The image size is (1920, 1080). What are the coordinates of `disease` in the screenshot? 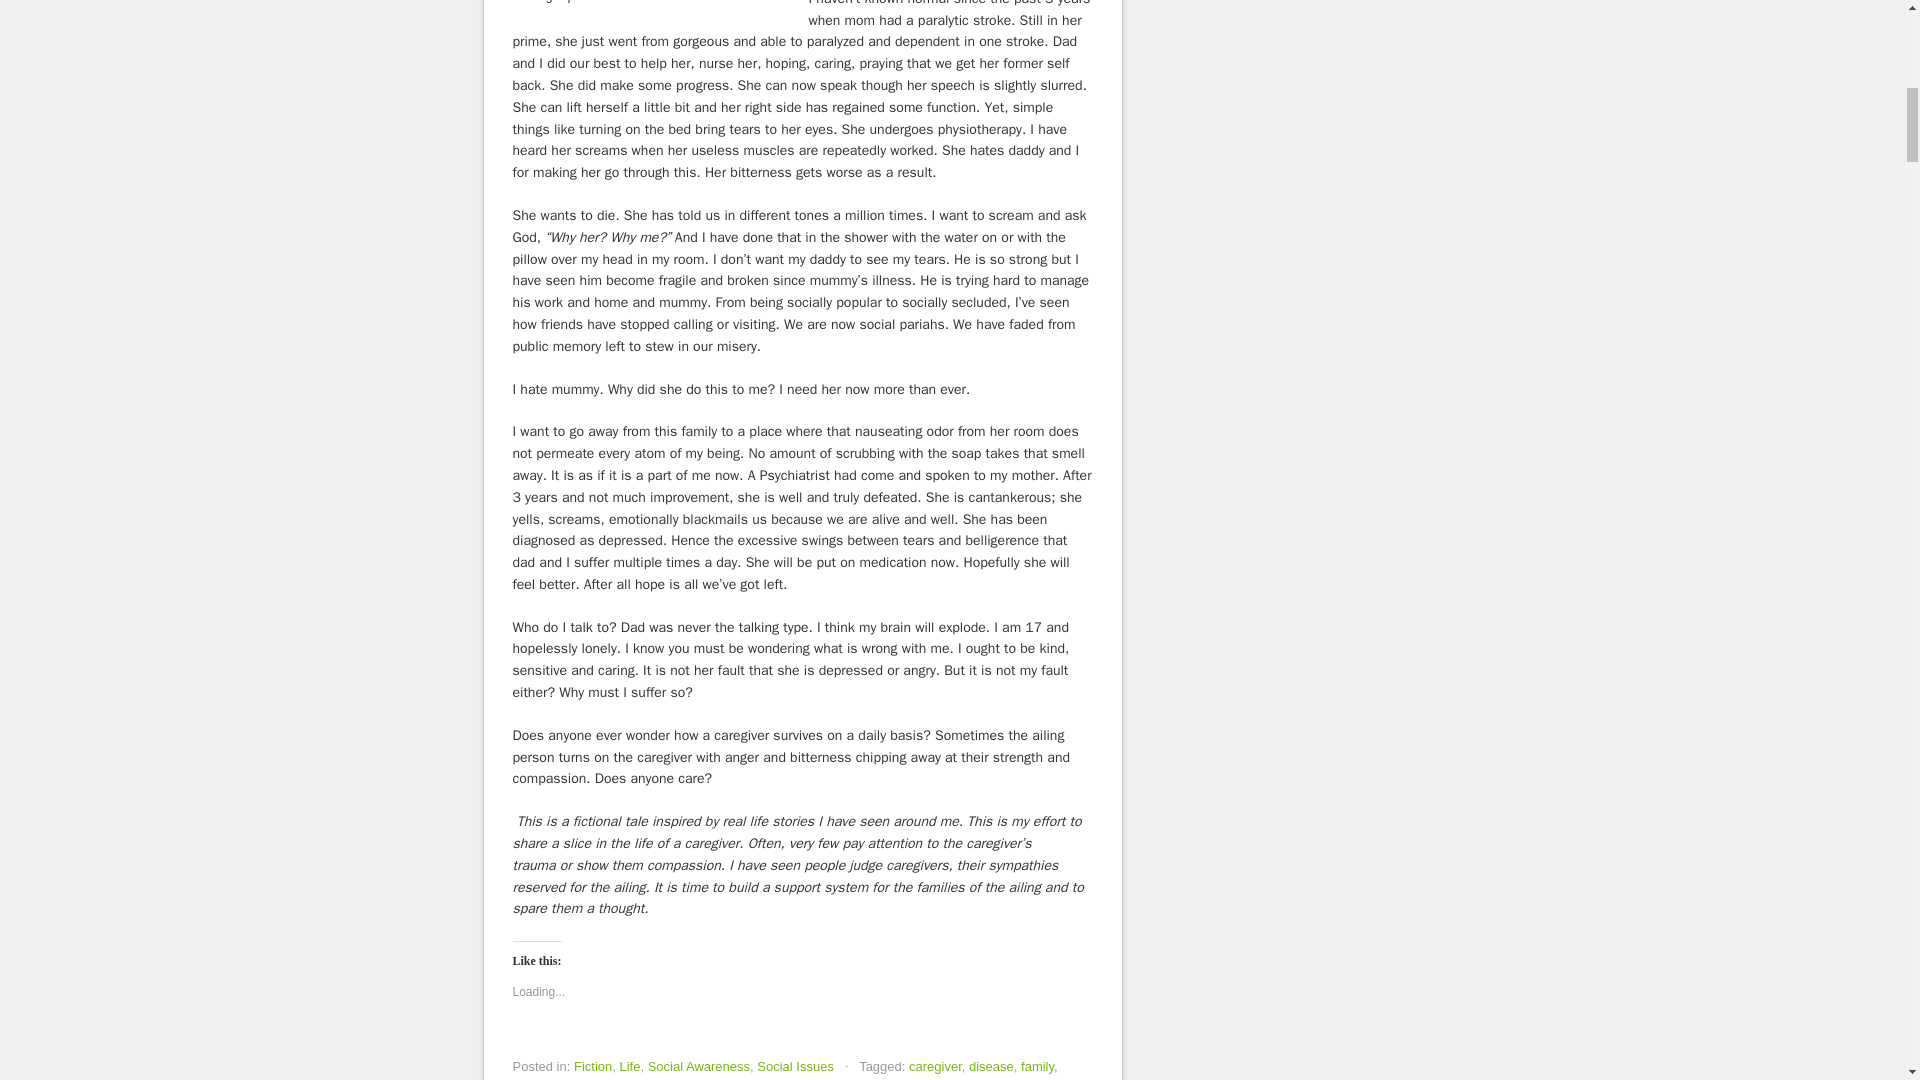 It's located at (991, 1066).